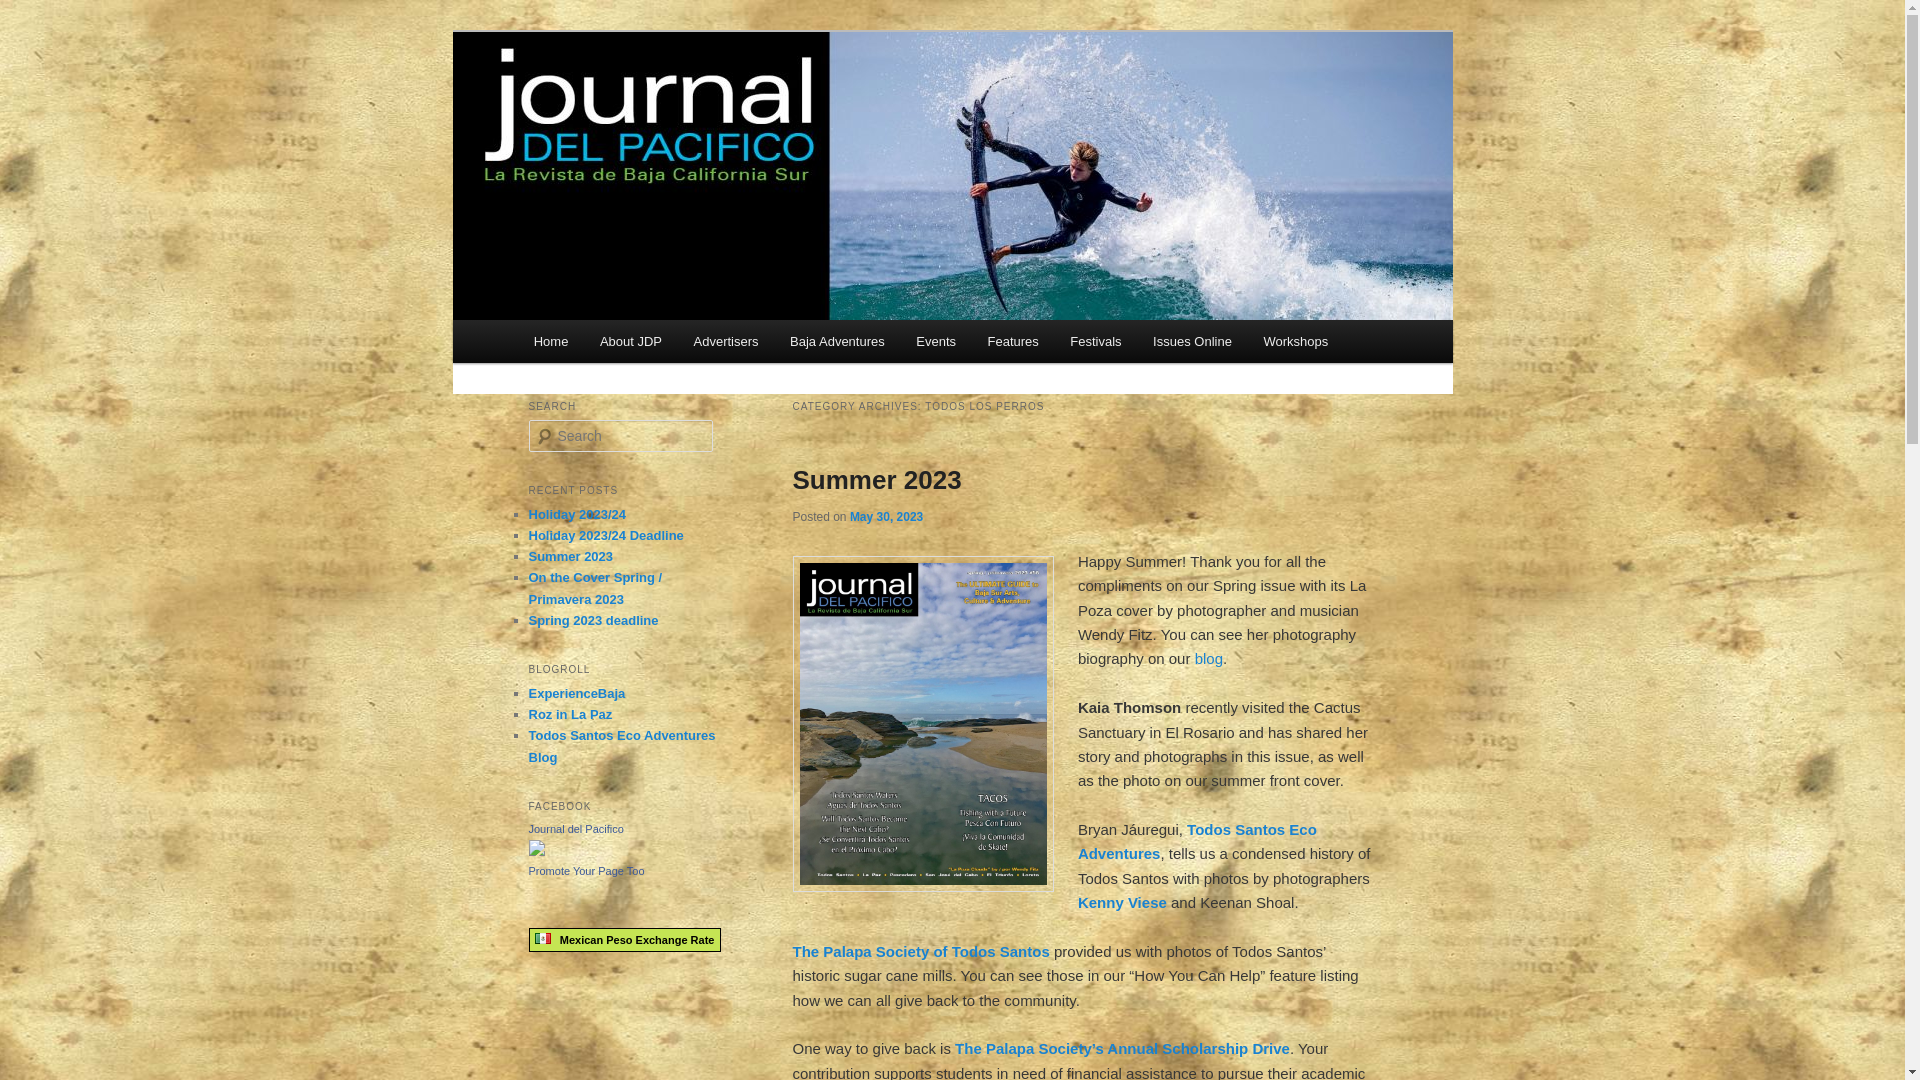 The height and width of the screenshot is (1080, 1920). I want to click on Posts from a Pacific Paradise, so click(621, 745).